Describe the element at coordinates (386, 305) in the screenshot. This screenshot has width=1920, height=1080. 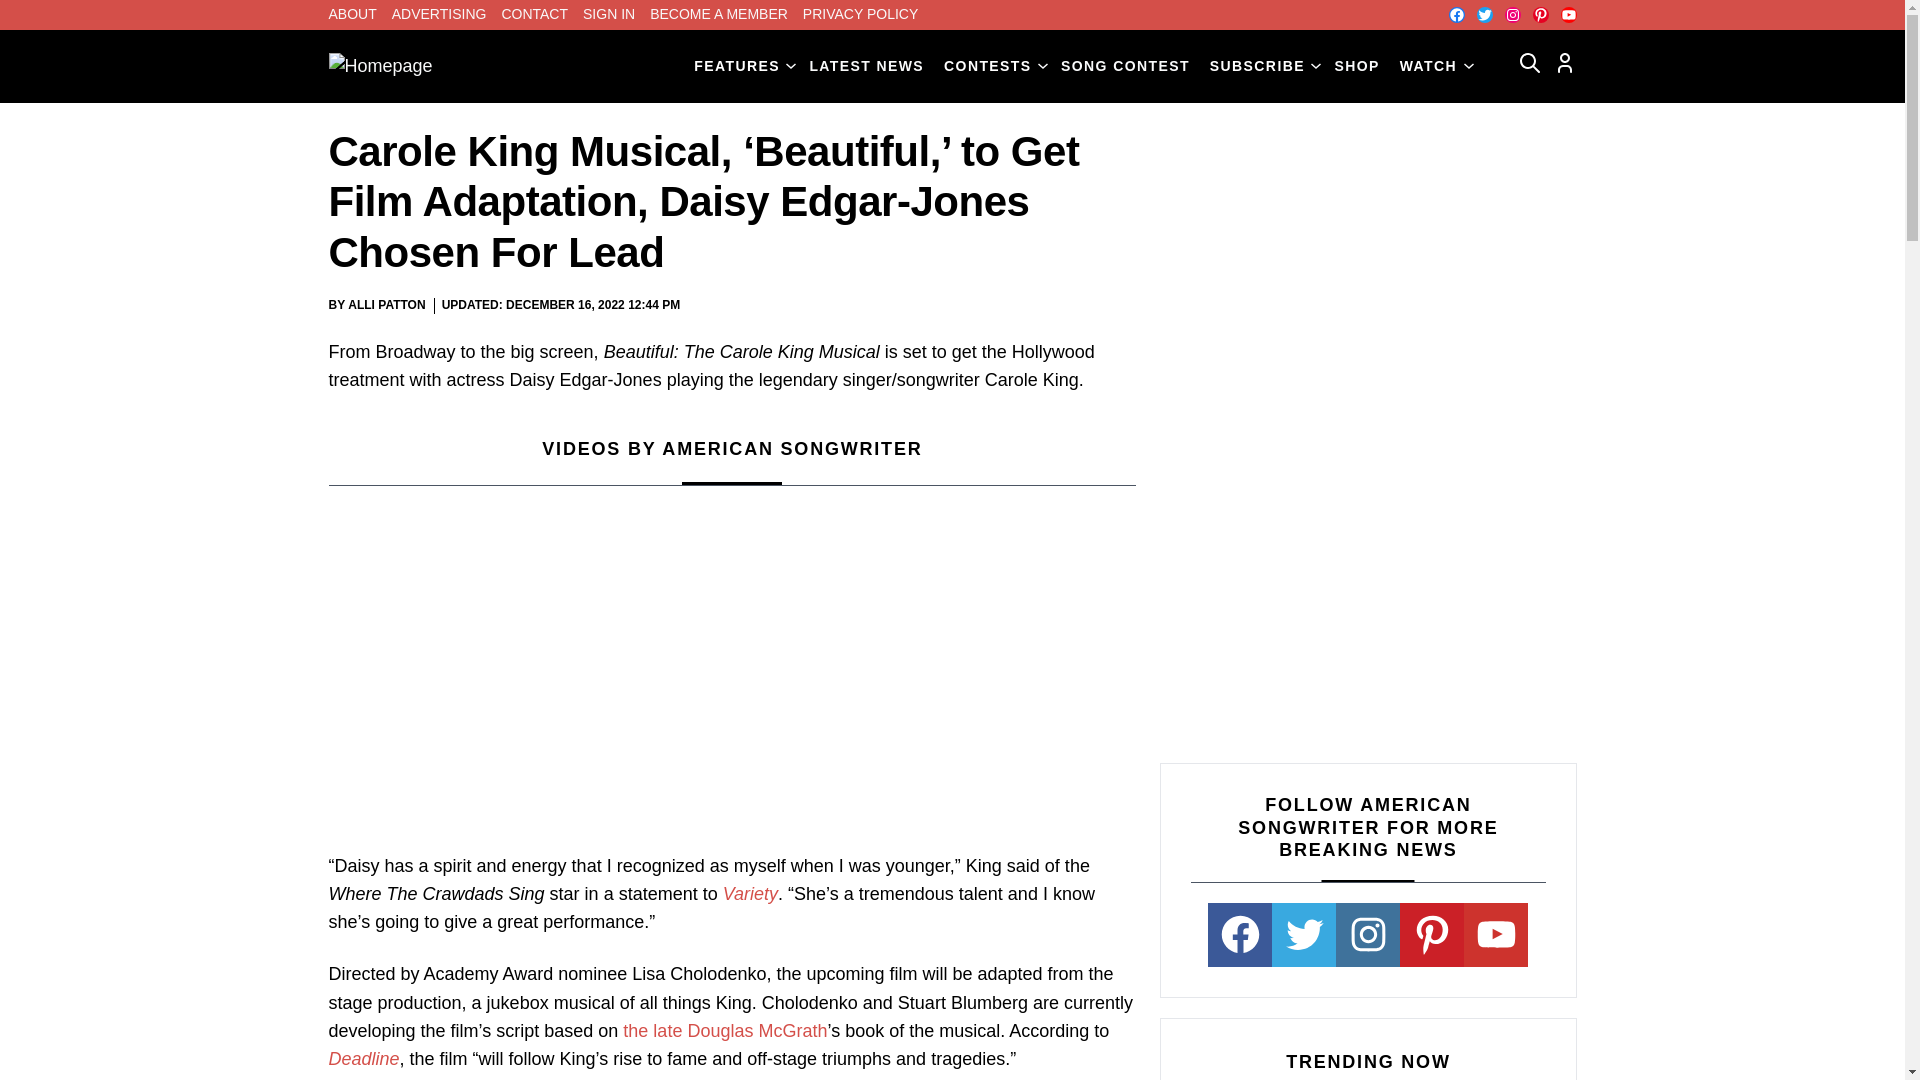
I see `Posts by Alli Patton` at that location.